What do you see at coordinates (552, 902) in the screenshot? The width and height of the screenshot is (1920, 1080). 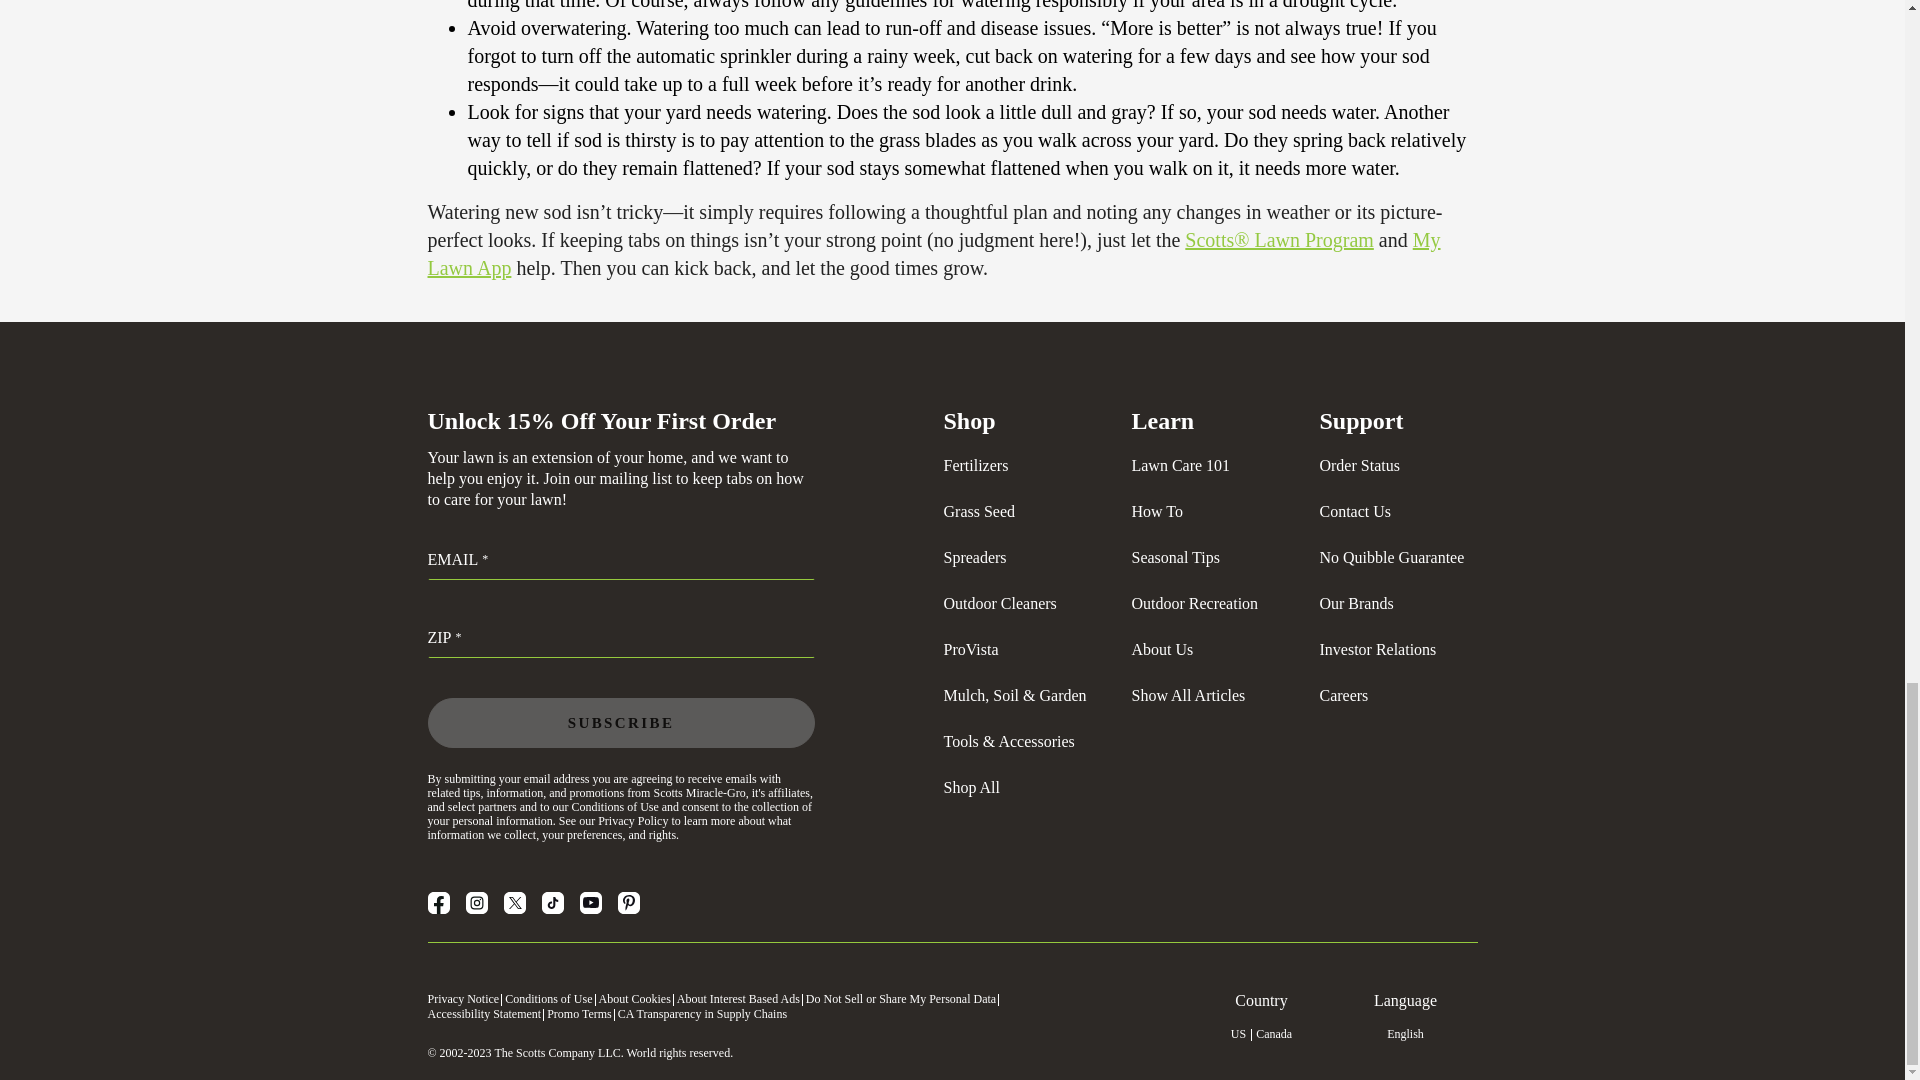 I see `TikTok` at bounding box center [552, 902].